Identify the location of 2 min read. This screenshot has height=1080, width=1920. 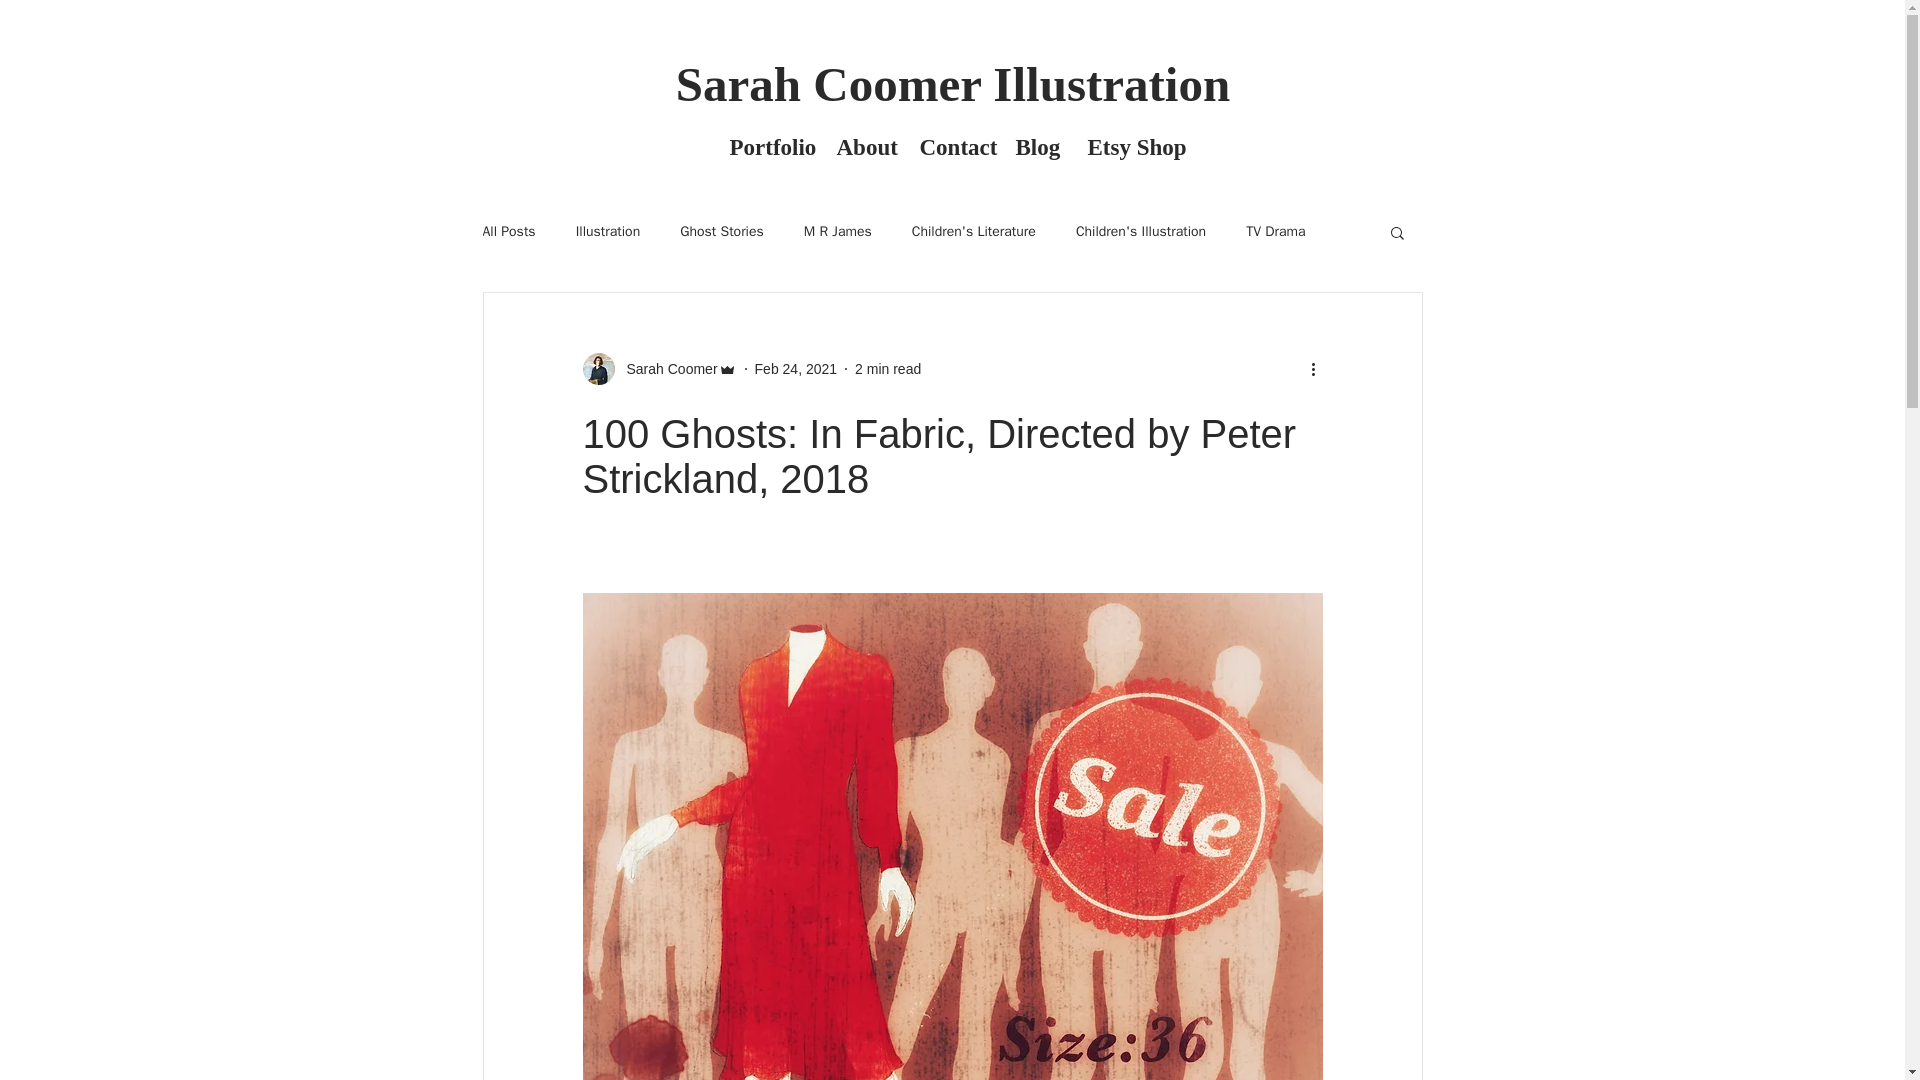
(888, 367).